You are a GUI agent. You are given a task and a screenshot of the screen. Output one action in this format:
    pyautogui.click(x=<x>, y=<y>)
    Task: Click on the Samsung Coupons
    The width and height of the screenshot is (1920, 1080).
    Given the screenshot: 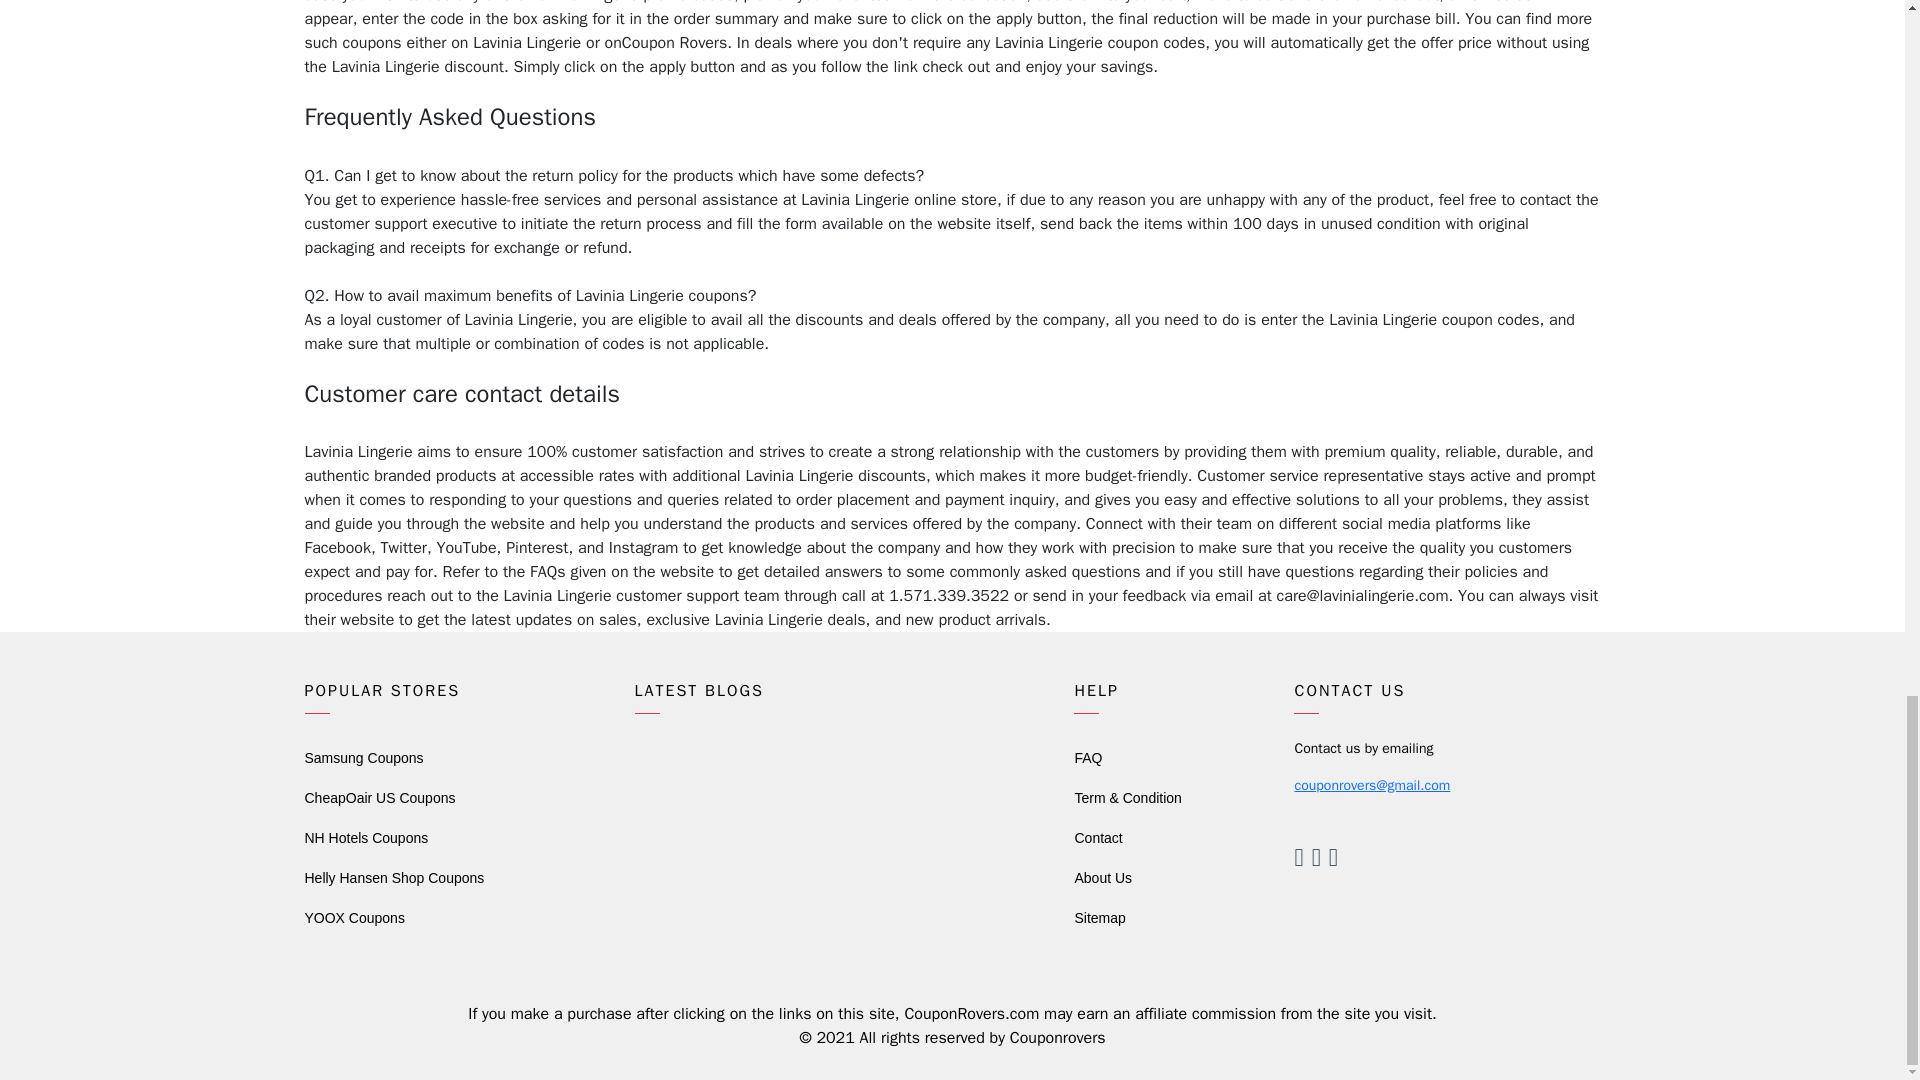 What is the action you would take?
    pyautogui.click(x=362, y=757)
    